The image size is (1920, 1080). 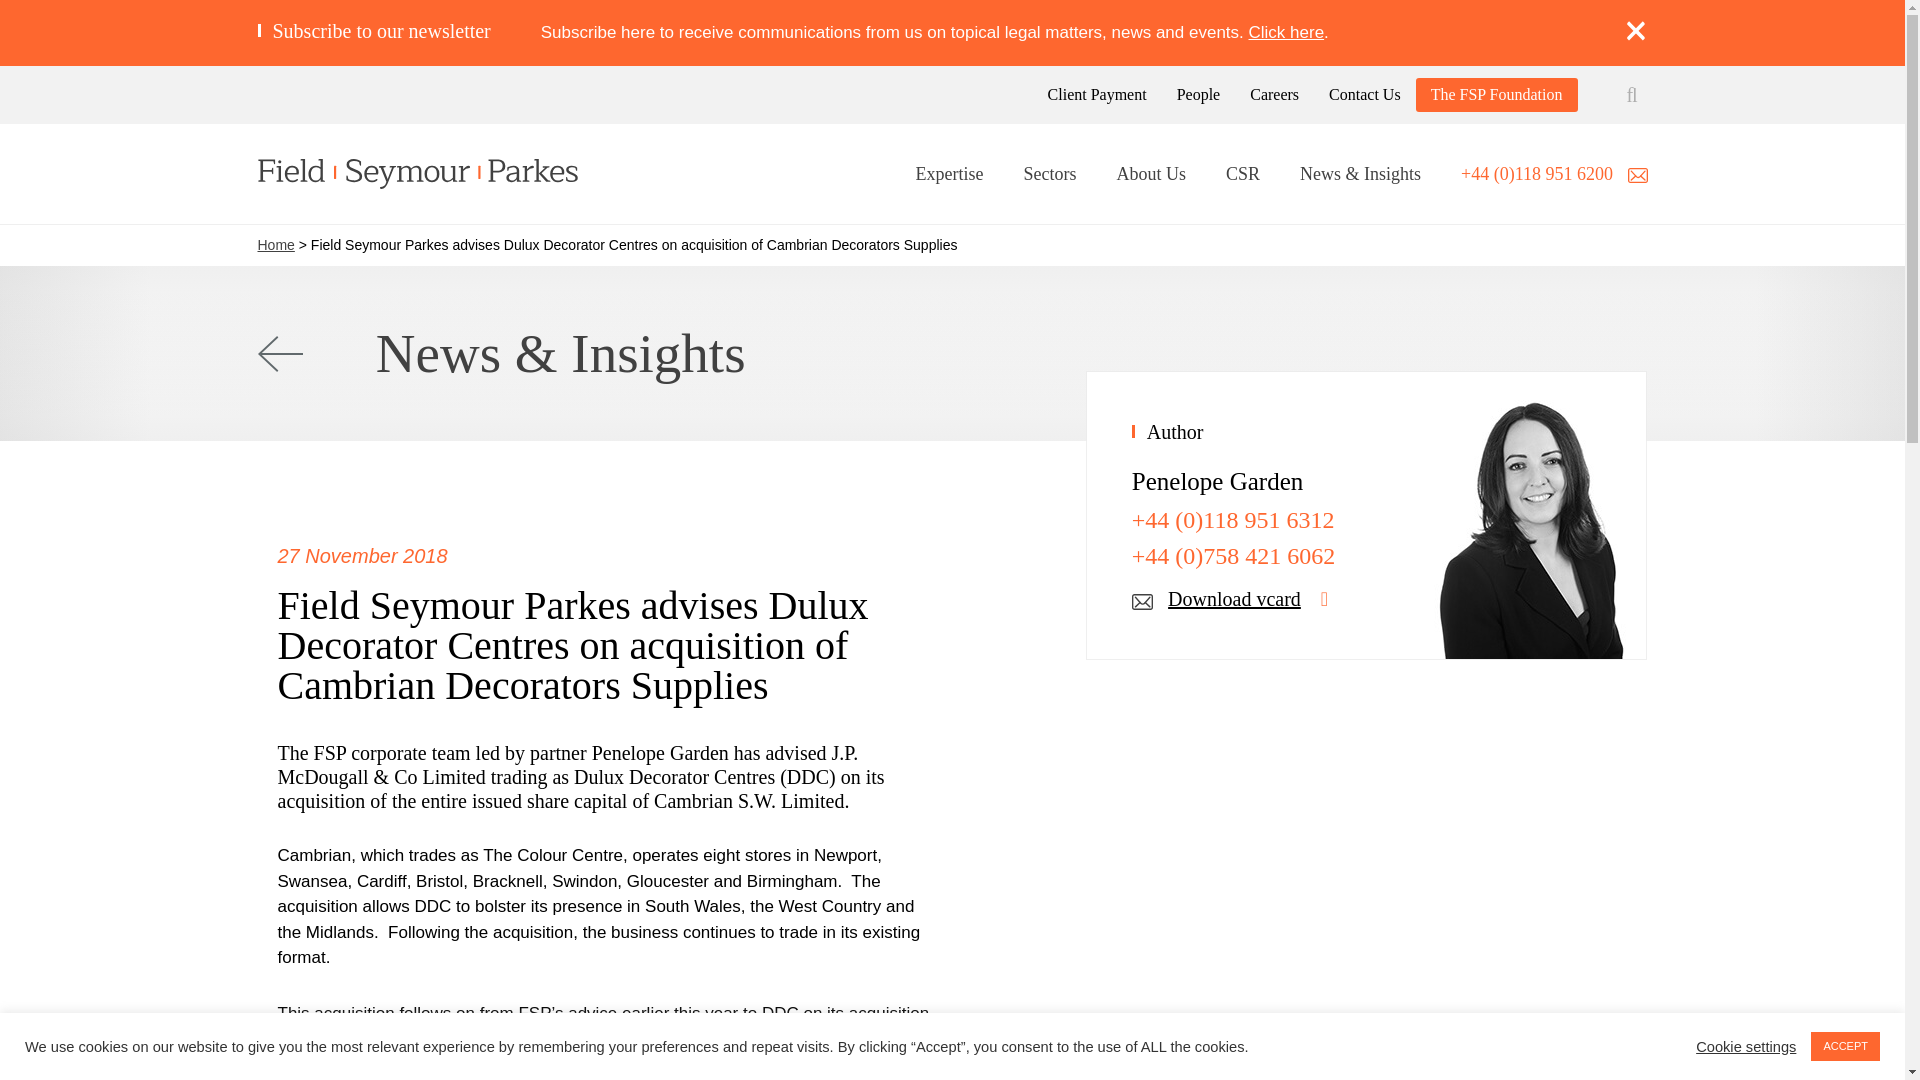 I want to click on People, so click(x=1198, y=94).